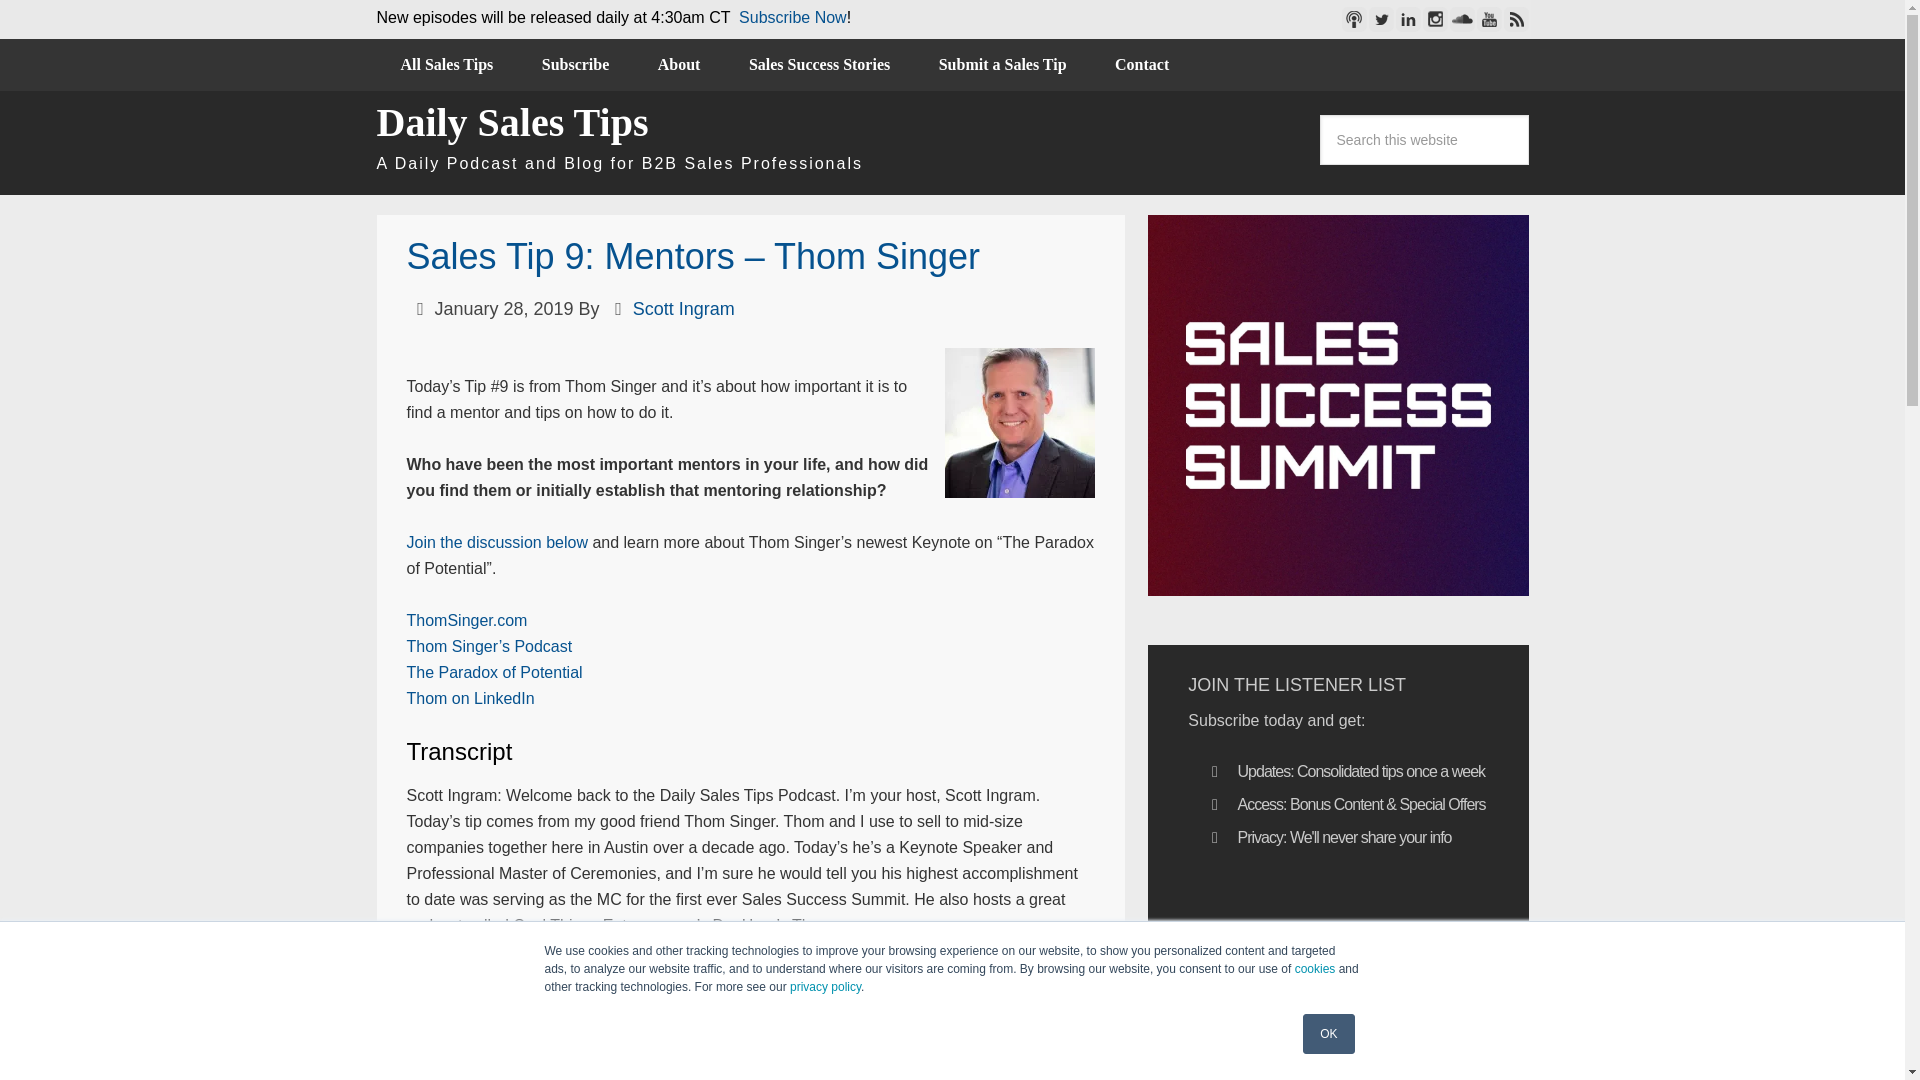 The height and width of the screenshot is (1080, 1920). What do you see at coordinates (512, 122) in the screenshot?
I see `Daily Sales Tips` at bounding box center [512, 122].